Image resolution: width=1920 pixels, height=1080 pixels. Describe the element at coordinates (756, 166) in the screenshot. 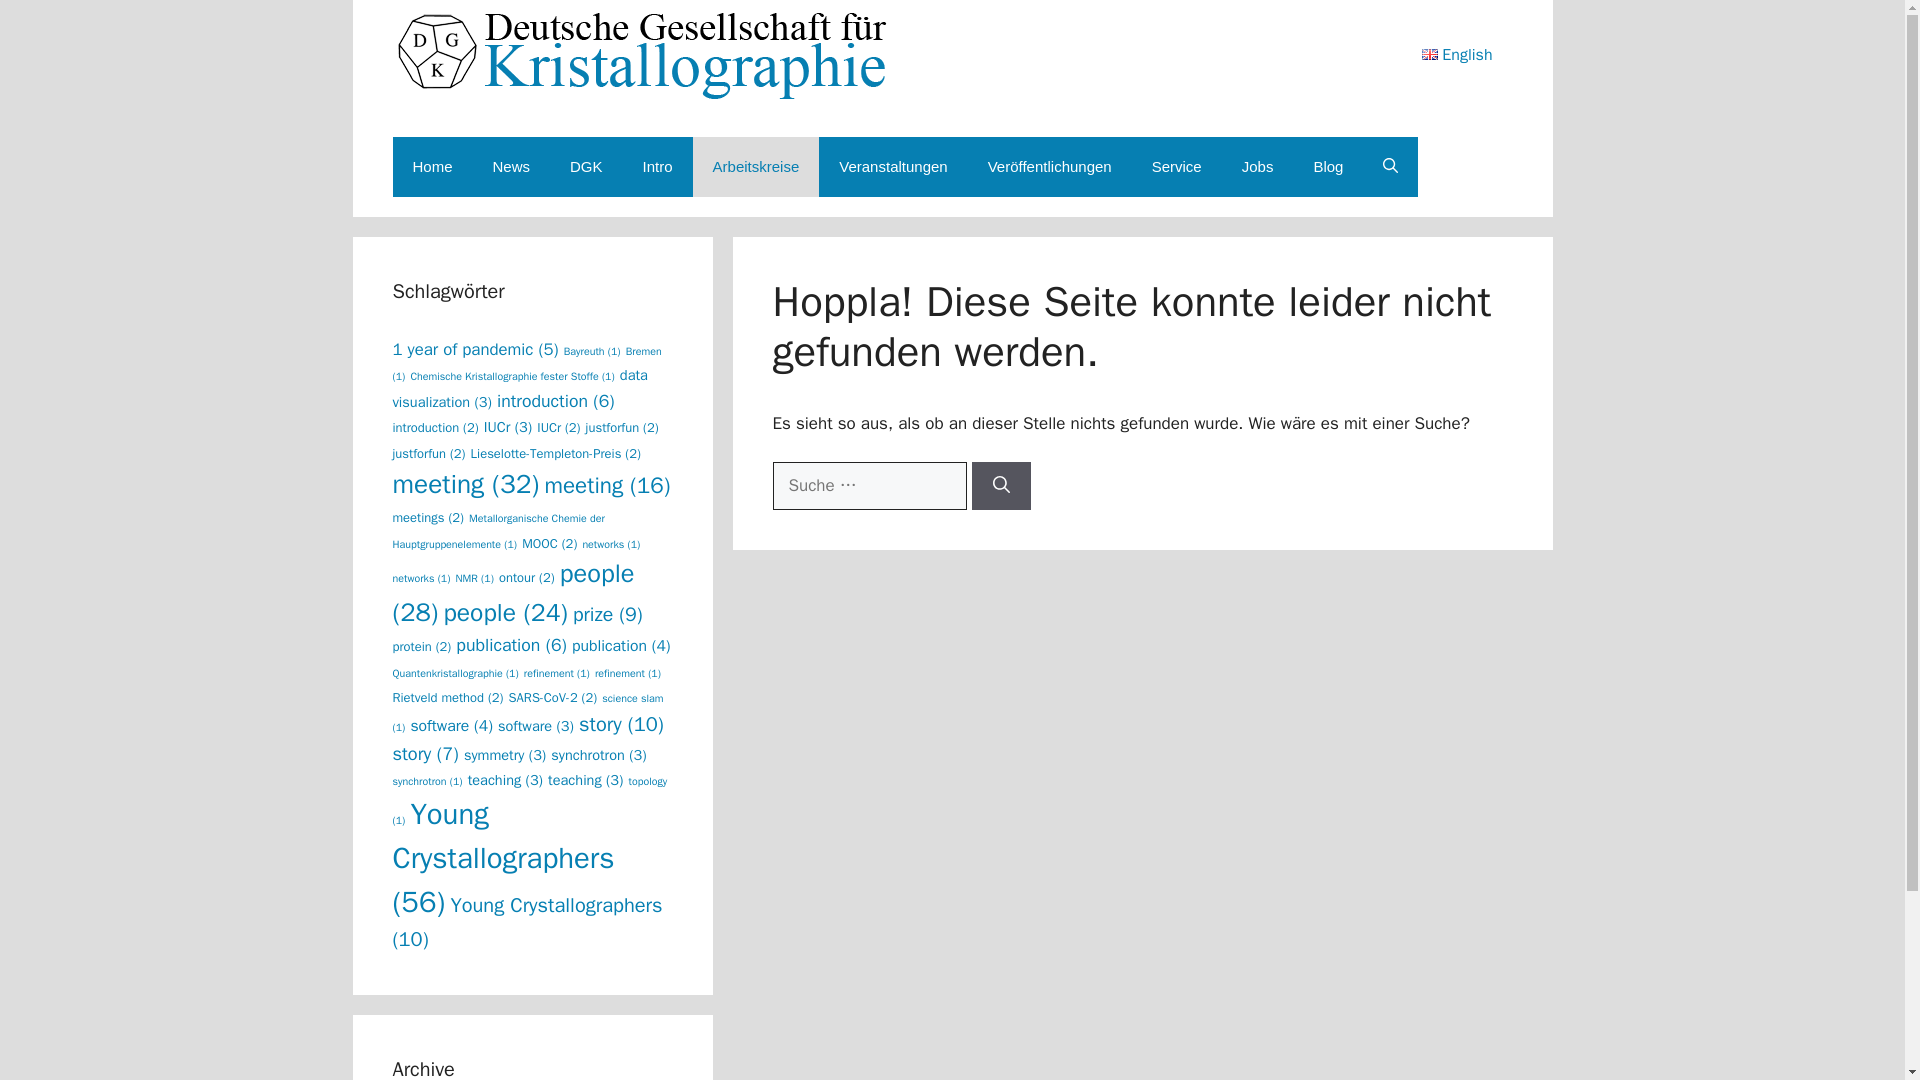

I see `Arbeitskreise` at that location.